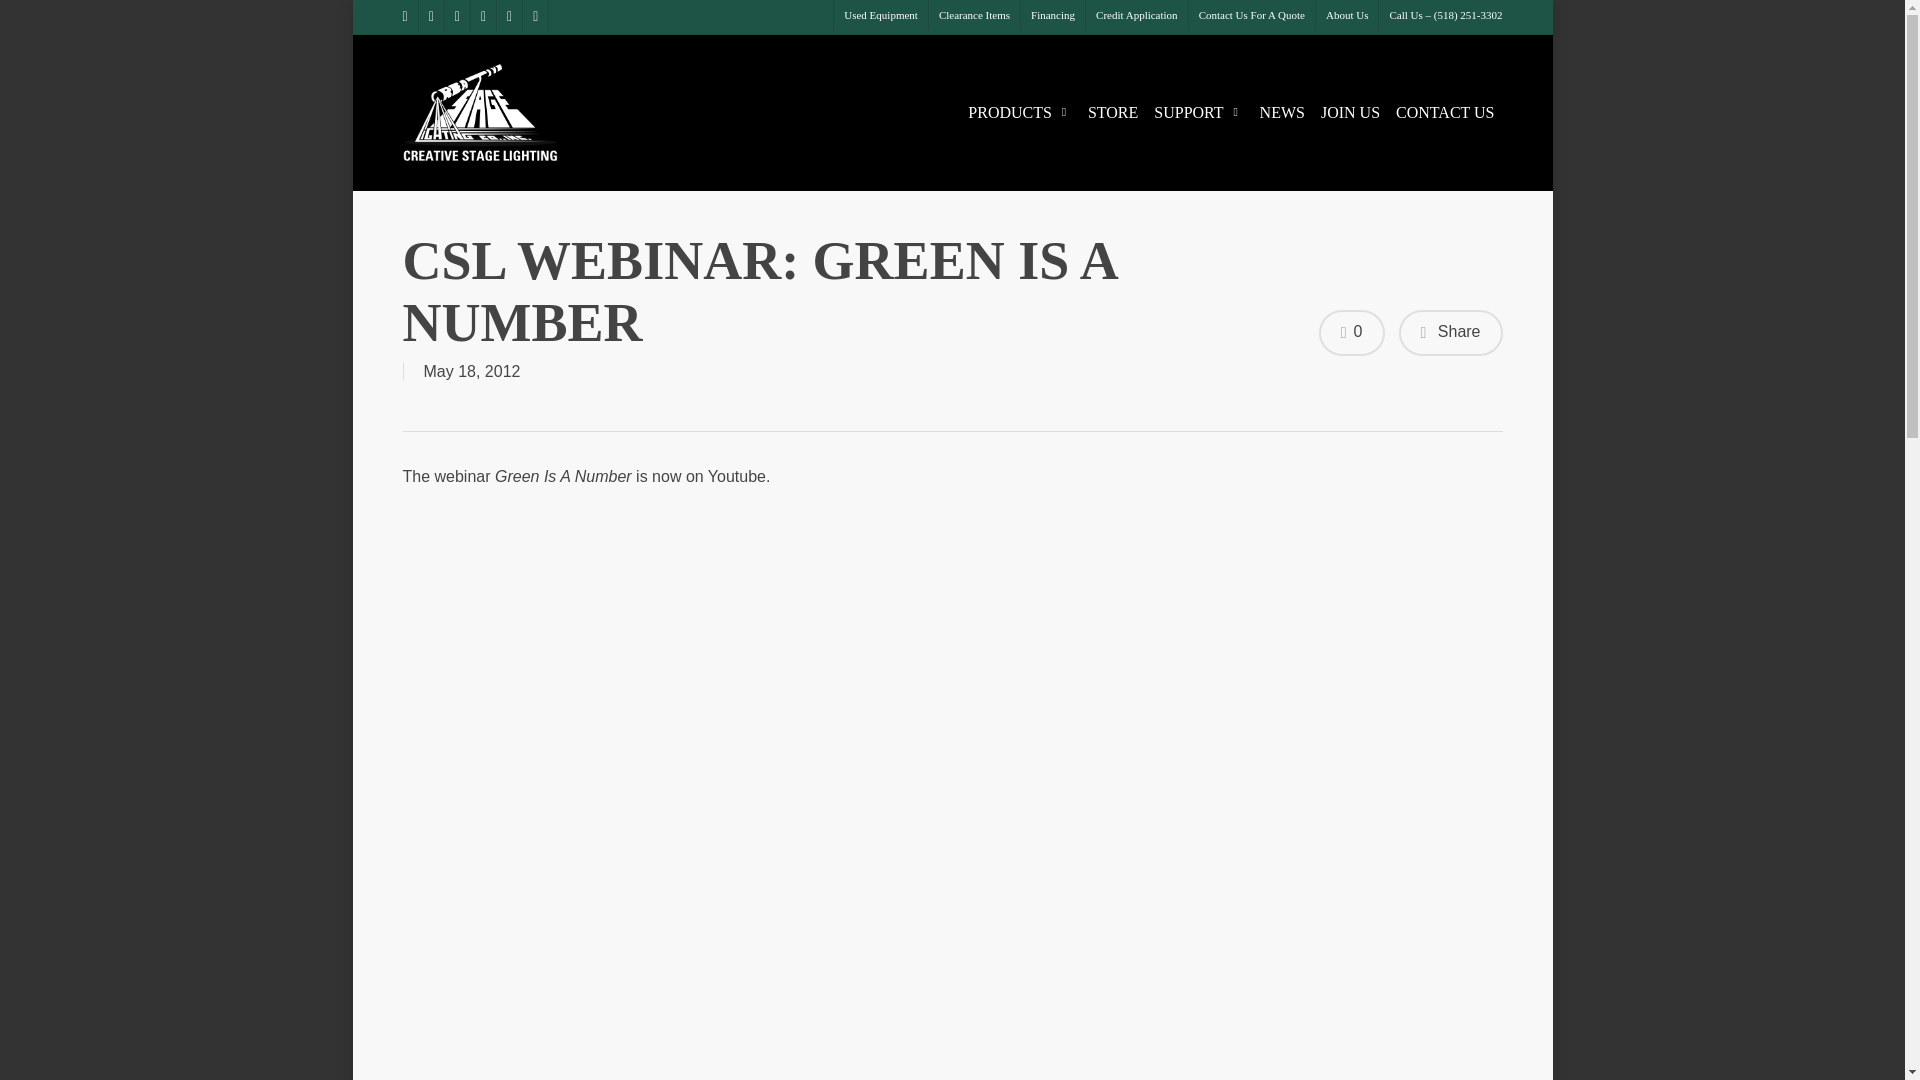  Describe the element at coordinates (1052, 16) in the screenshot. I see `Financing` at that location.